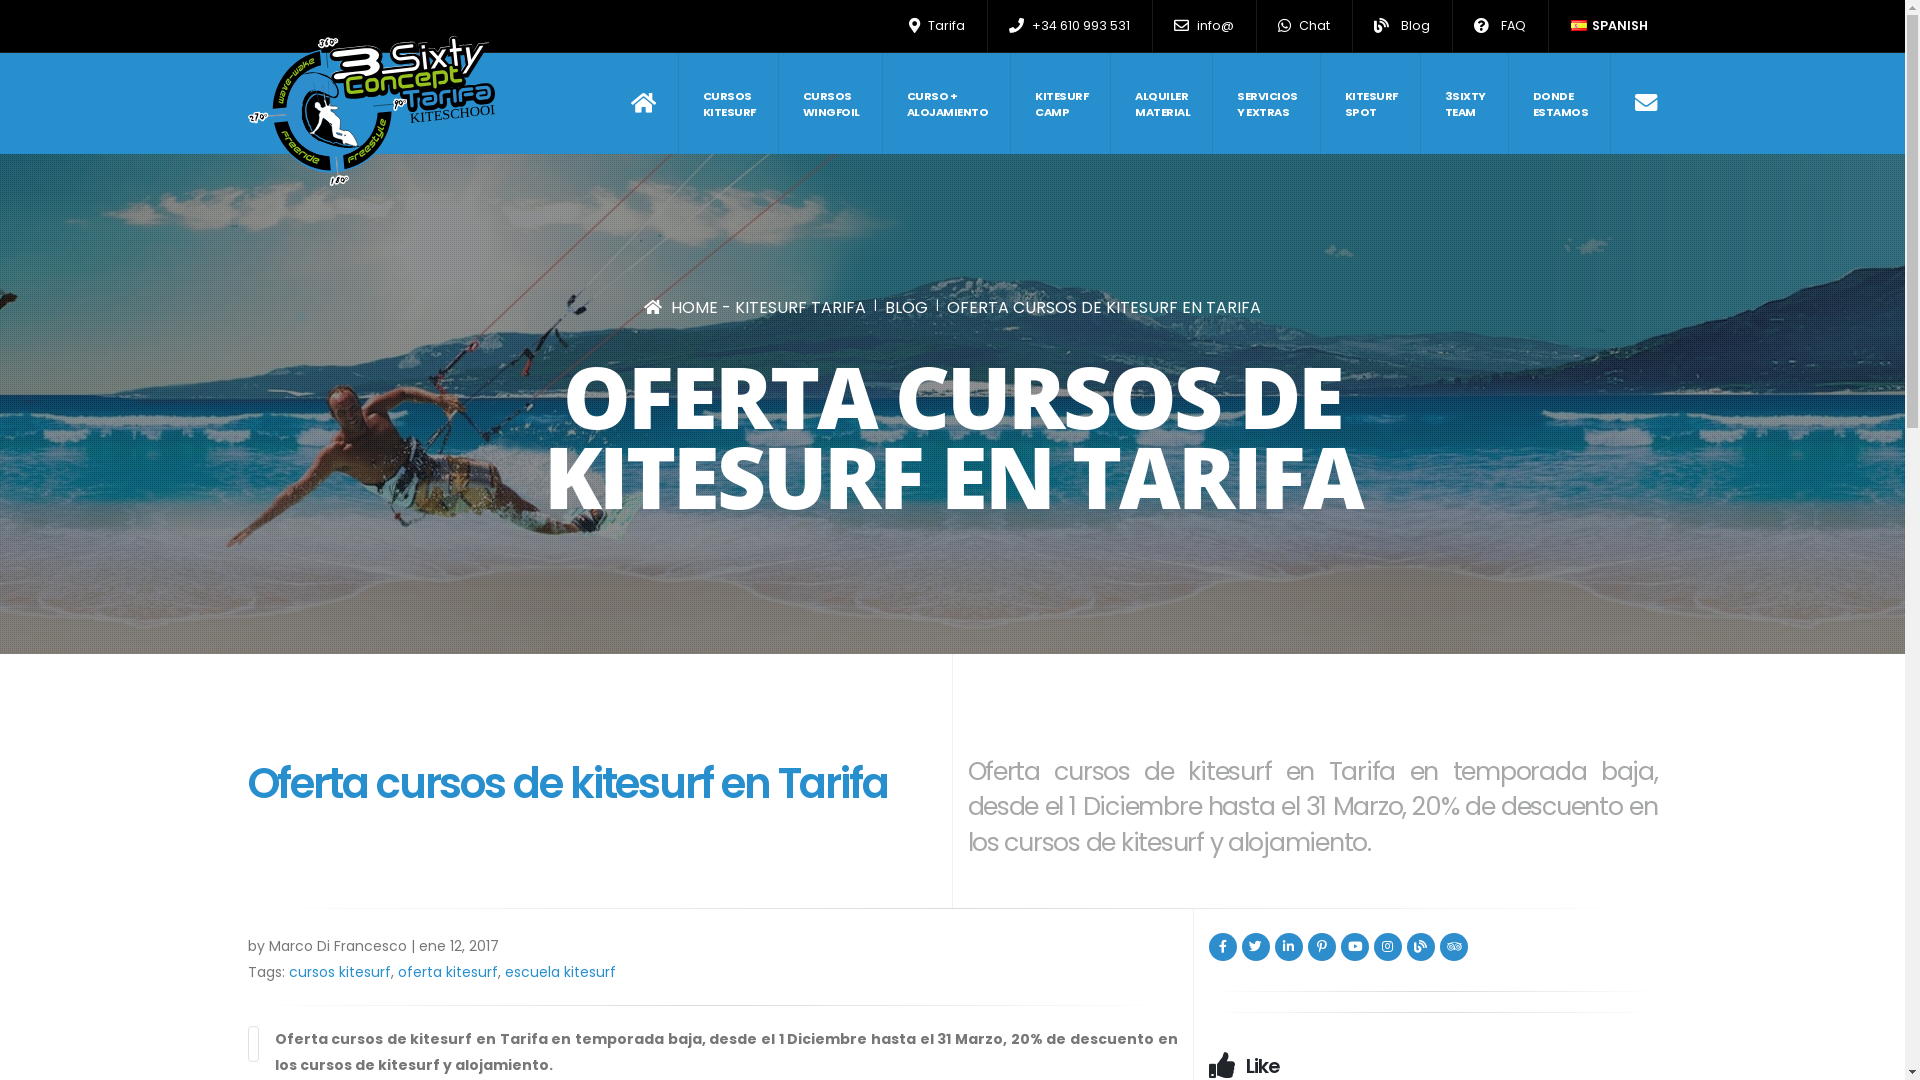 The height and width of the screenshot is (1080, 1920). I want to click on ALQUILER MATERIAL, so click(1163, 104).